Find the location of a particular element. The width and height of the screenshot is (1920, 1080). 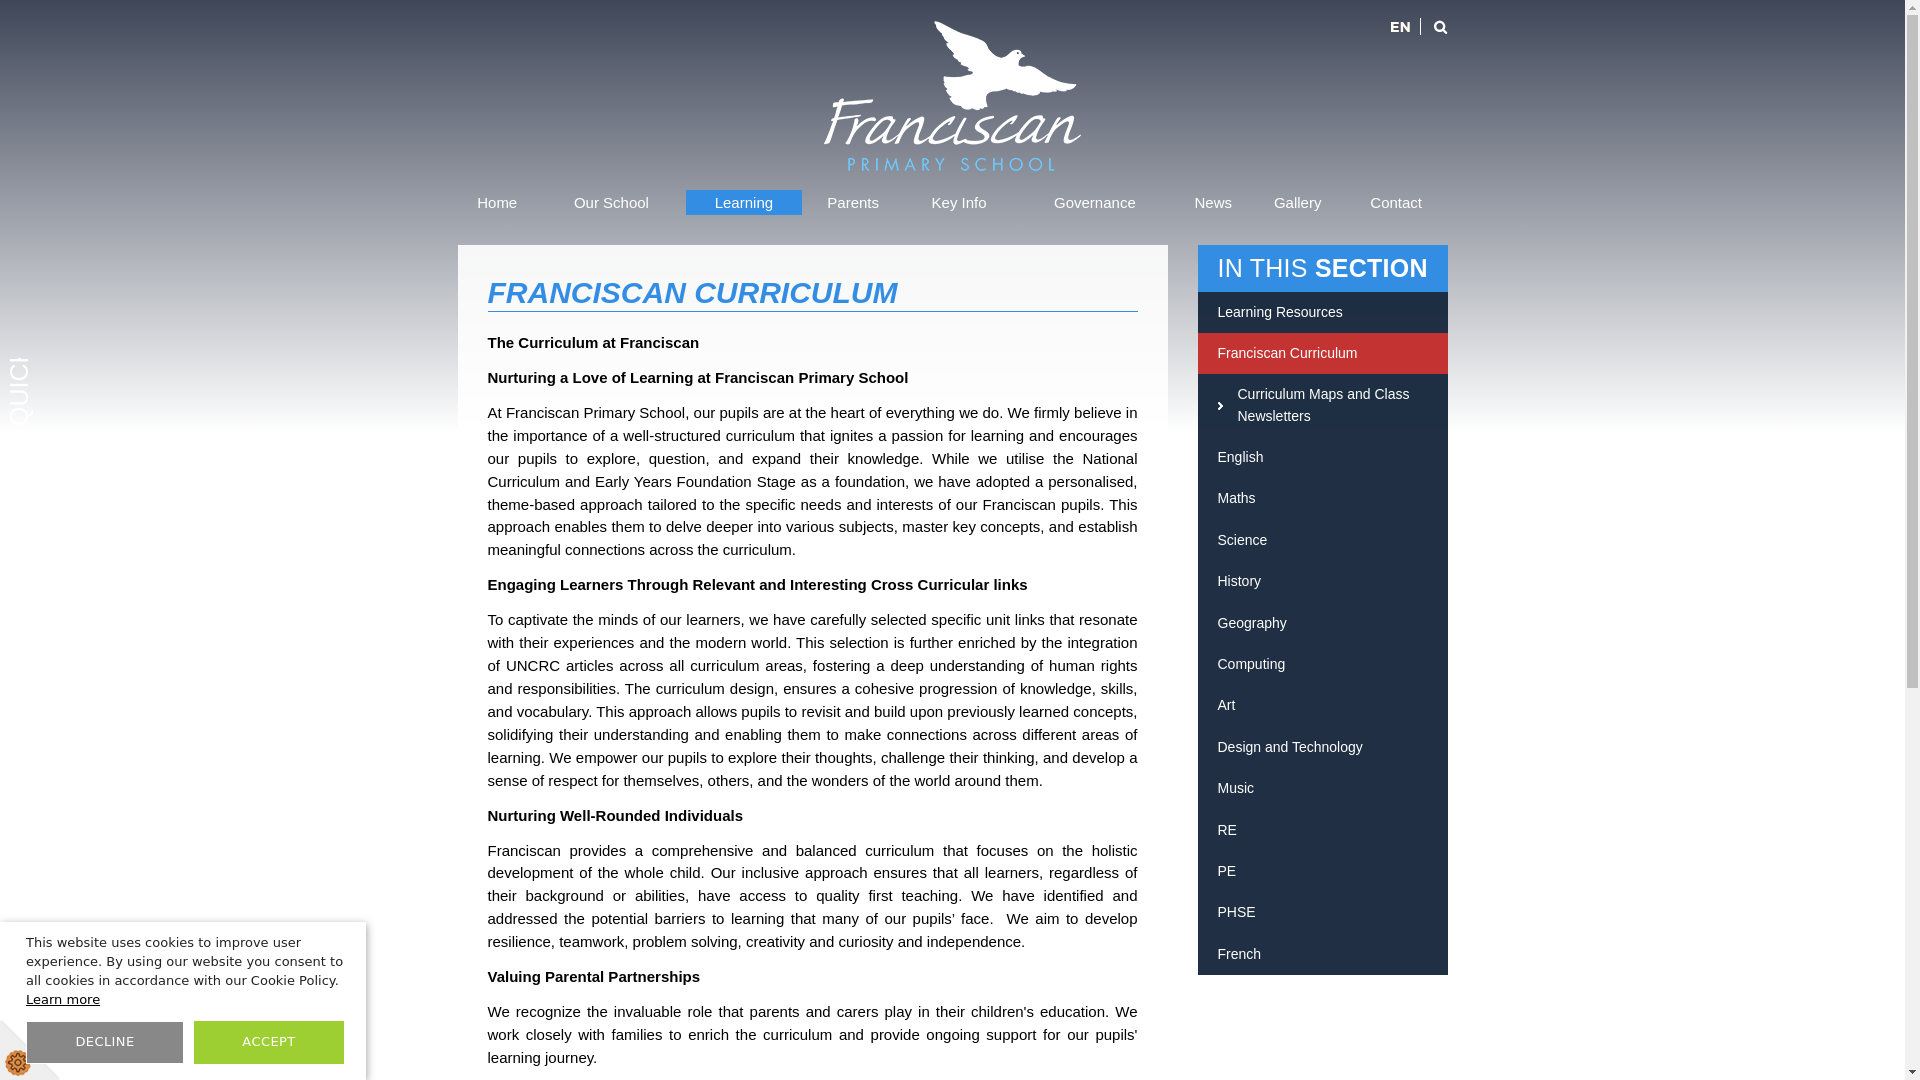

Parents is located at coordinates (853, 202).